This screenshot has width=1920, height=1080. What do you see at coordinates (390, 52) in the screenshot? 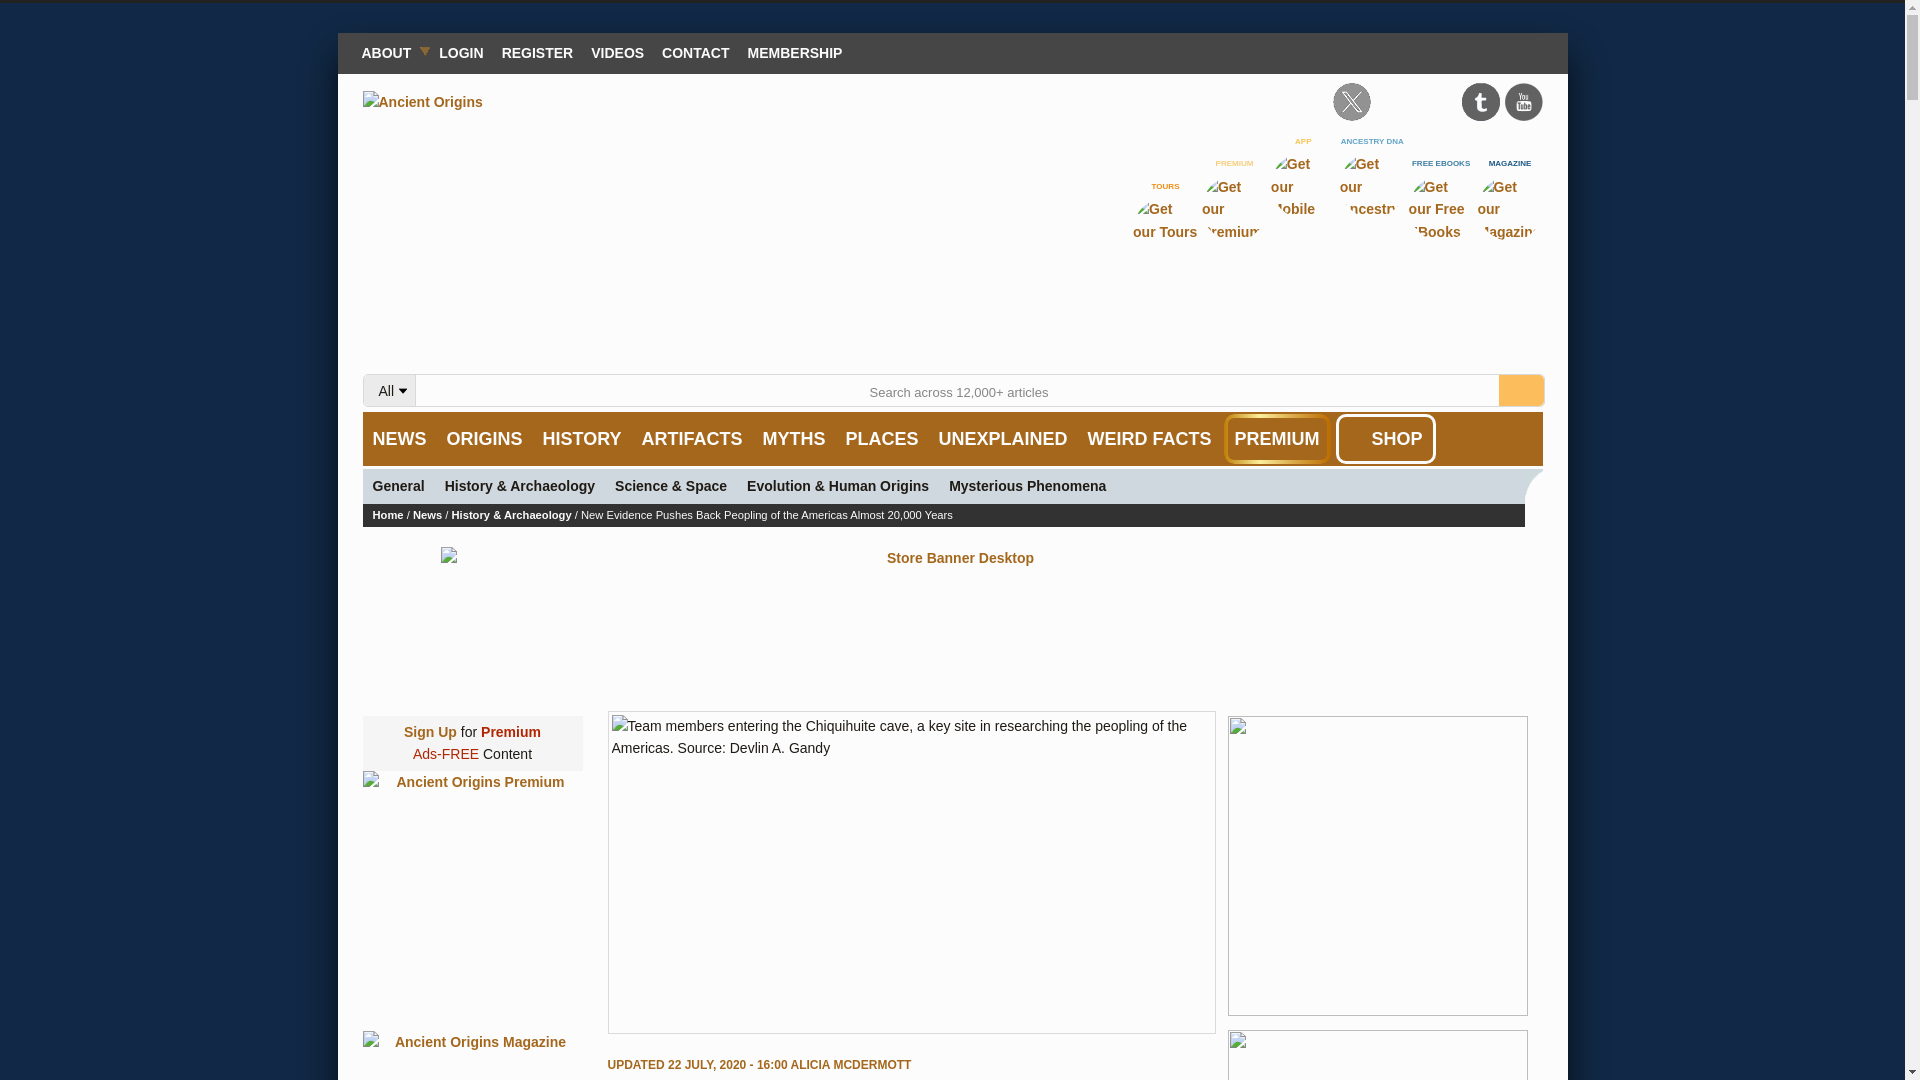
I see `ABOUT` at bounding box center [390, 52].